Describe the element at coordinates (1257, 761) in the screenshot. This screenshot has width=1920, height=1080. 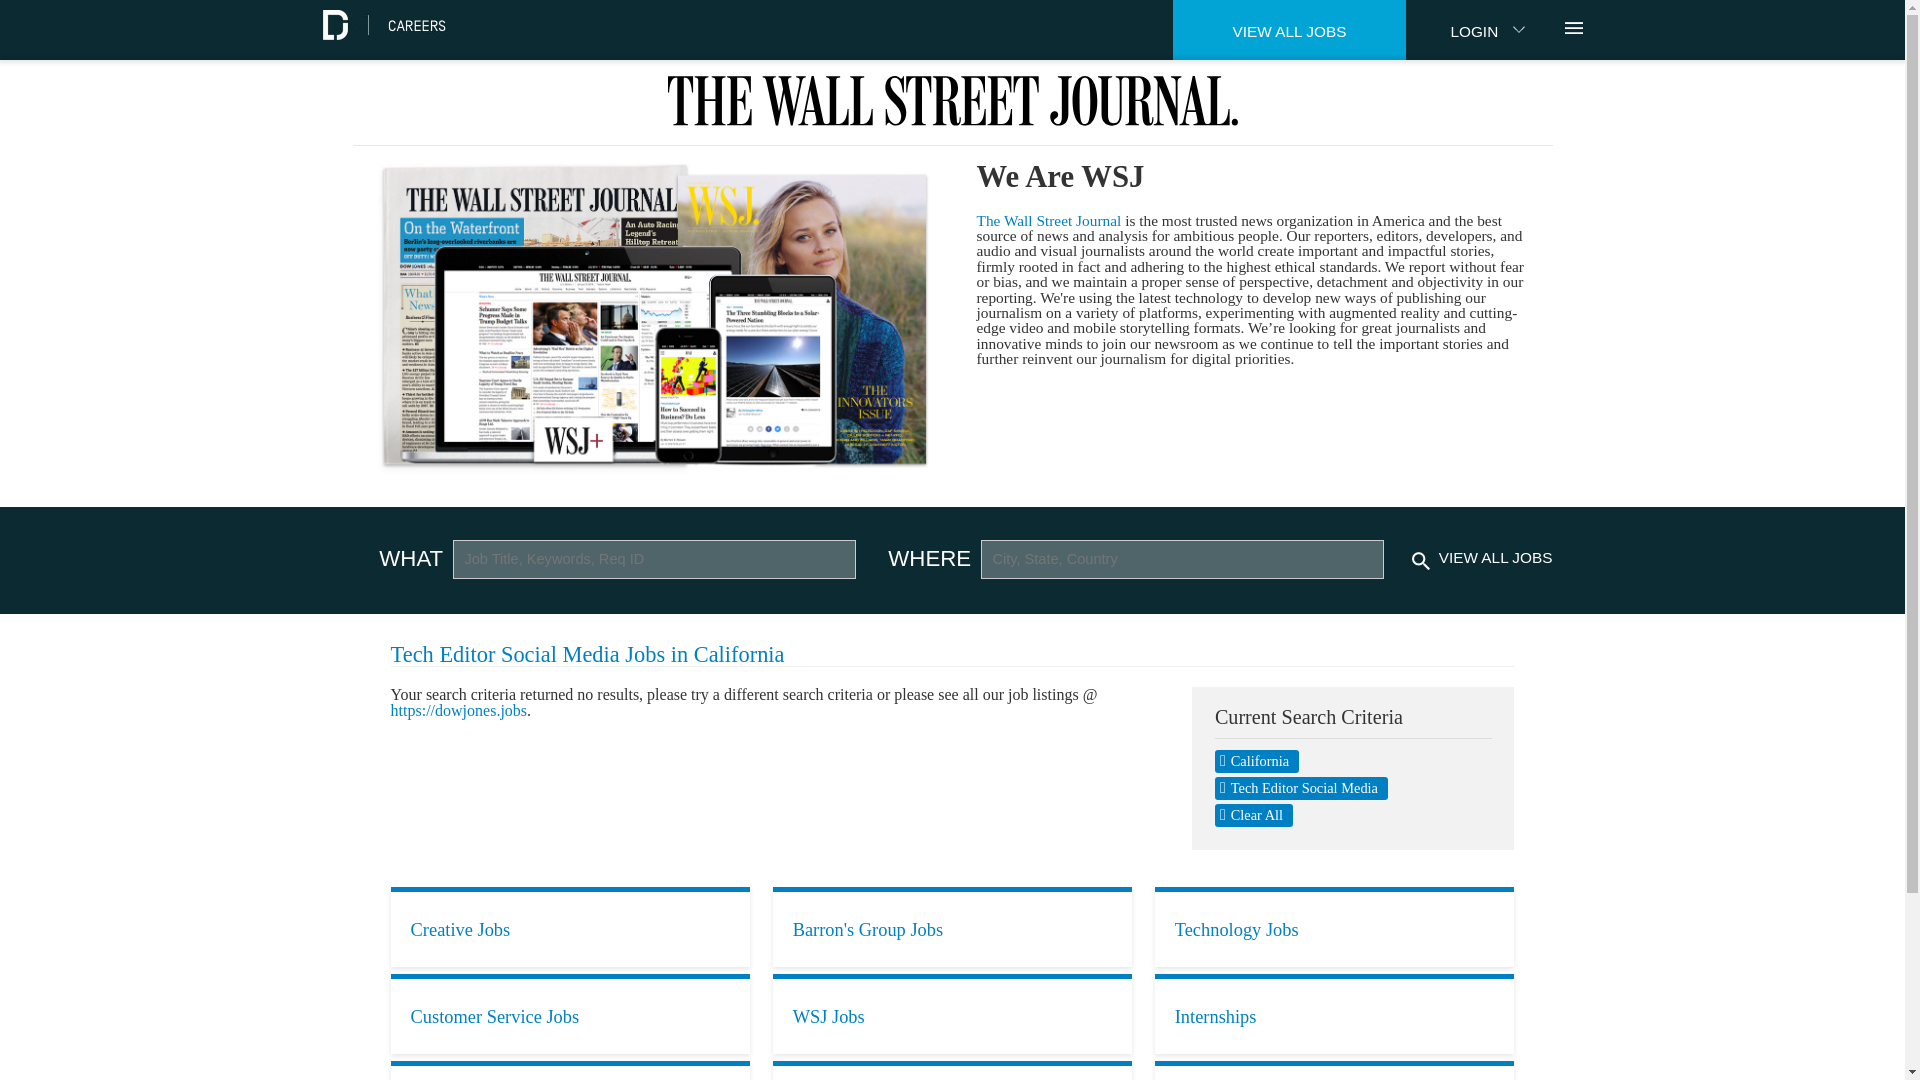
I see `California` at that location.